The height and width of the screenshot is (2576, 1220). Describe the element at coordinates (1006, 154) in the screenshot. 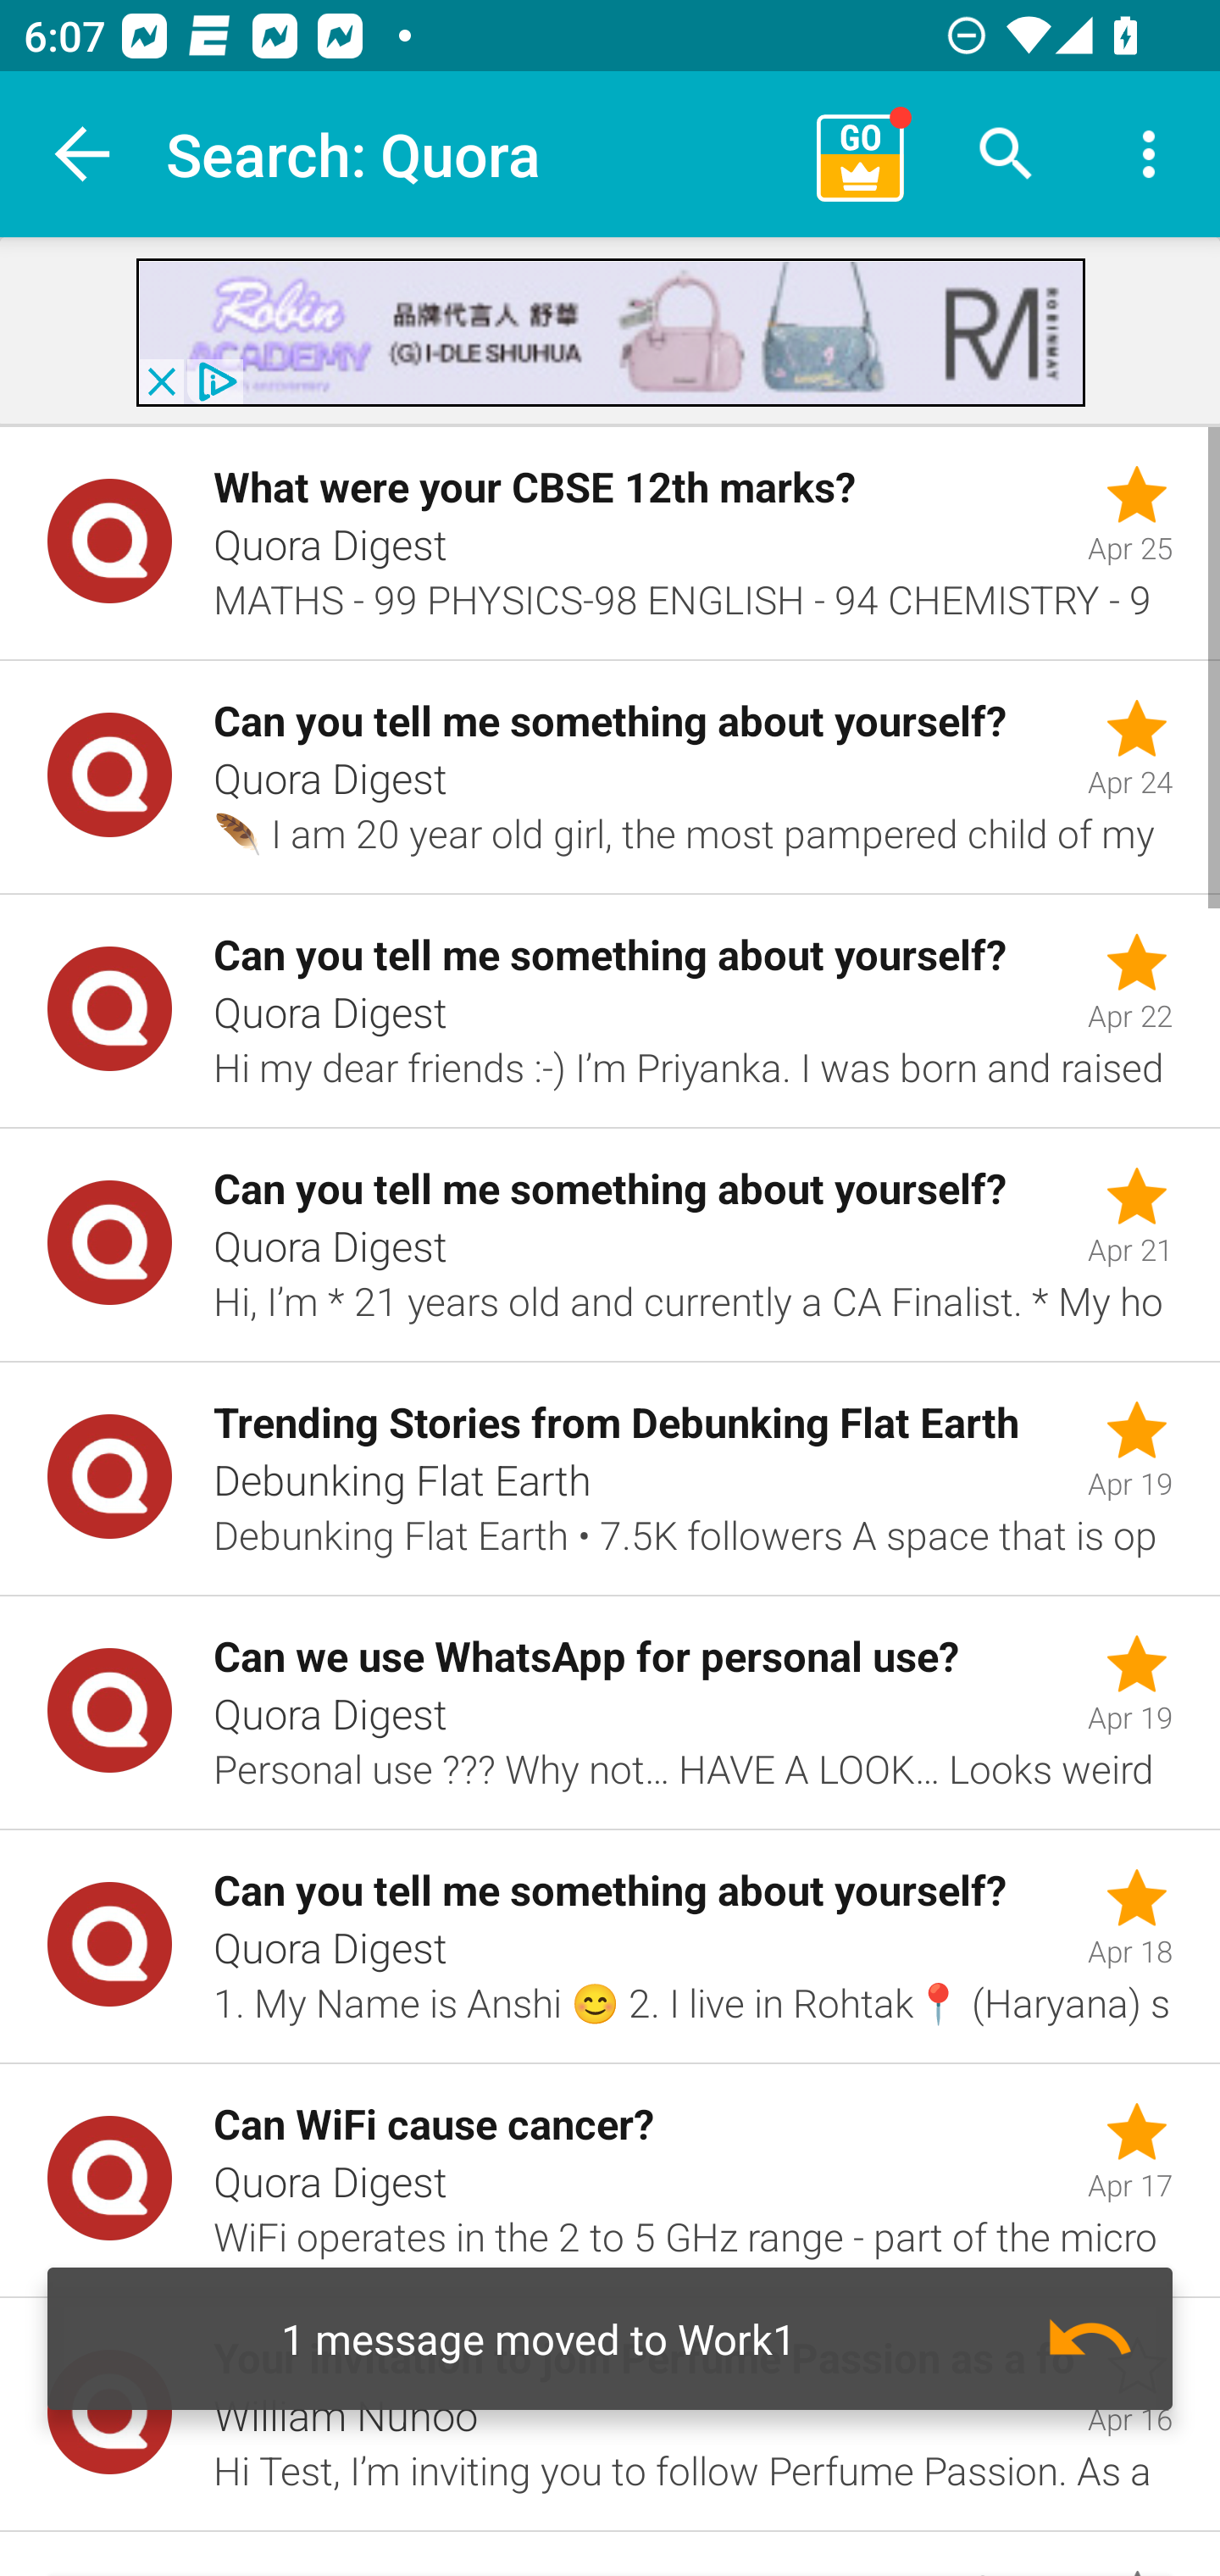

I see `Search` at that location.